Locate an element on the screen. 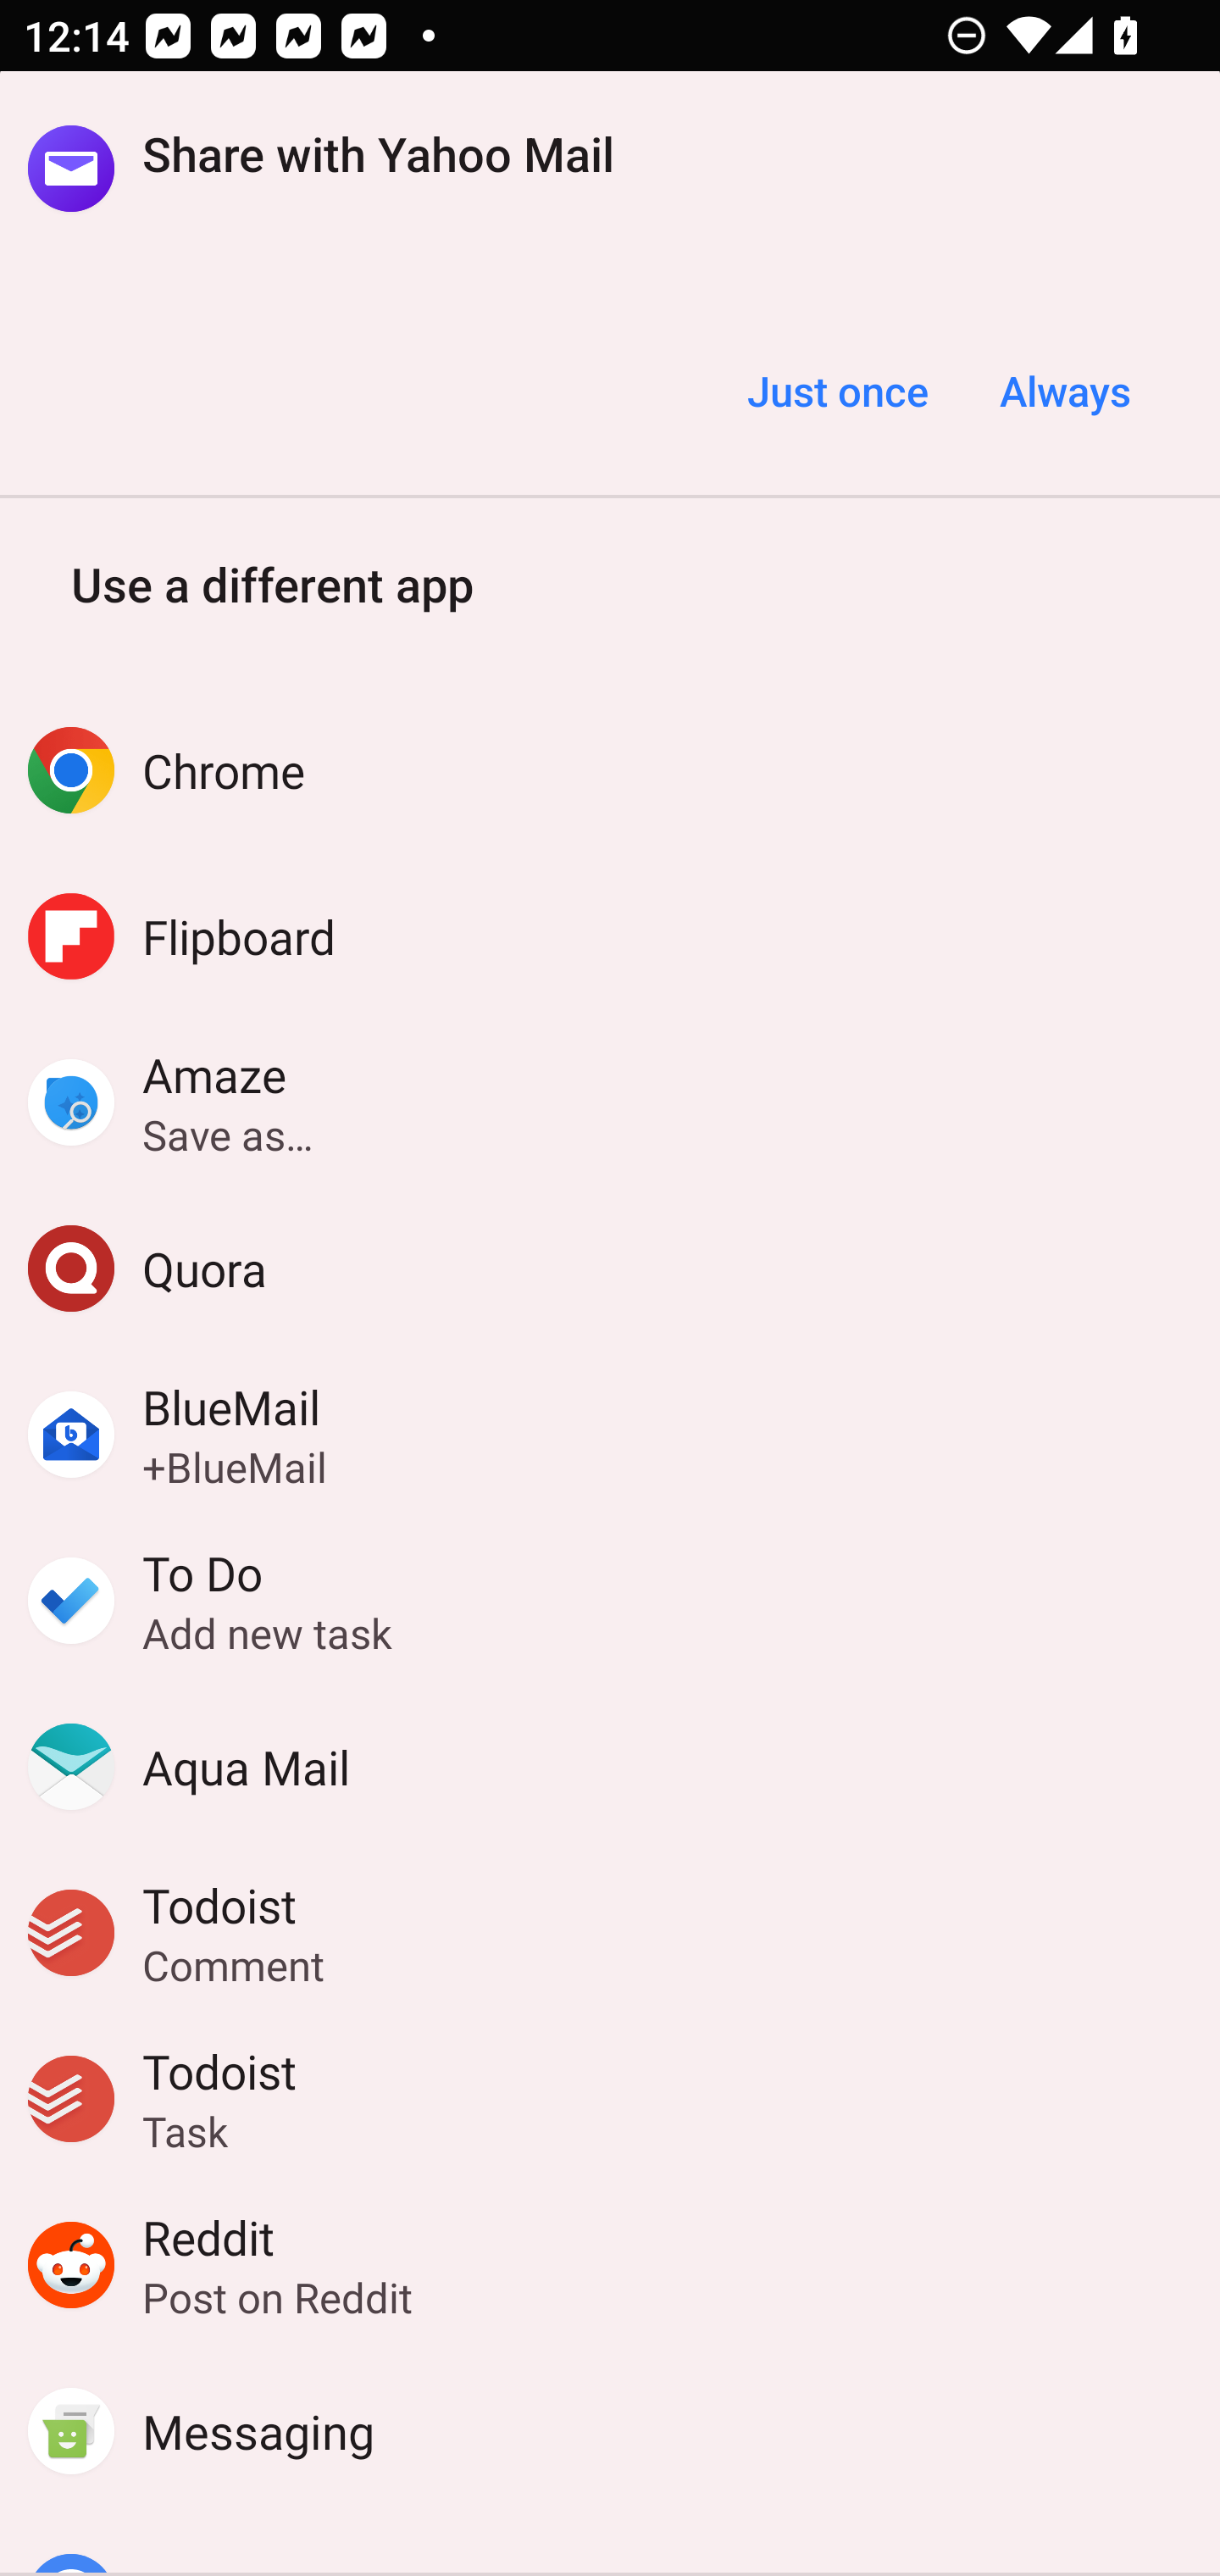 This screenshot has height=2576, width=1220. Messaging is located at coordinates (610, 2432).